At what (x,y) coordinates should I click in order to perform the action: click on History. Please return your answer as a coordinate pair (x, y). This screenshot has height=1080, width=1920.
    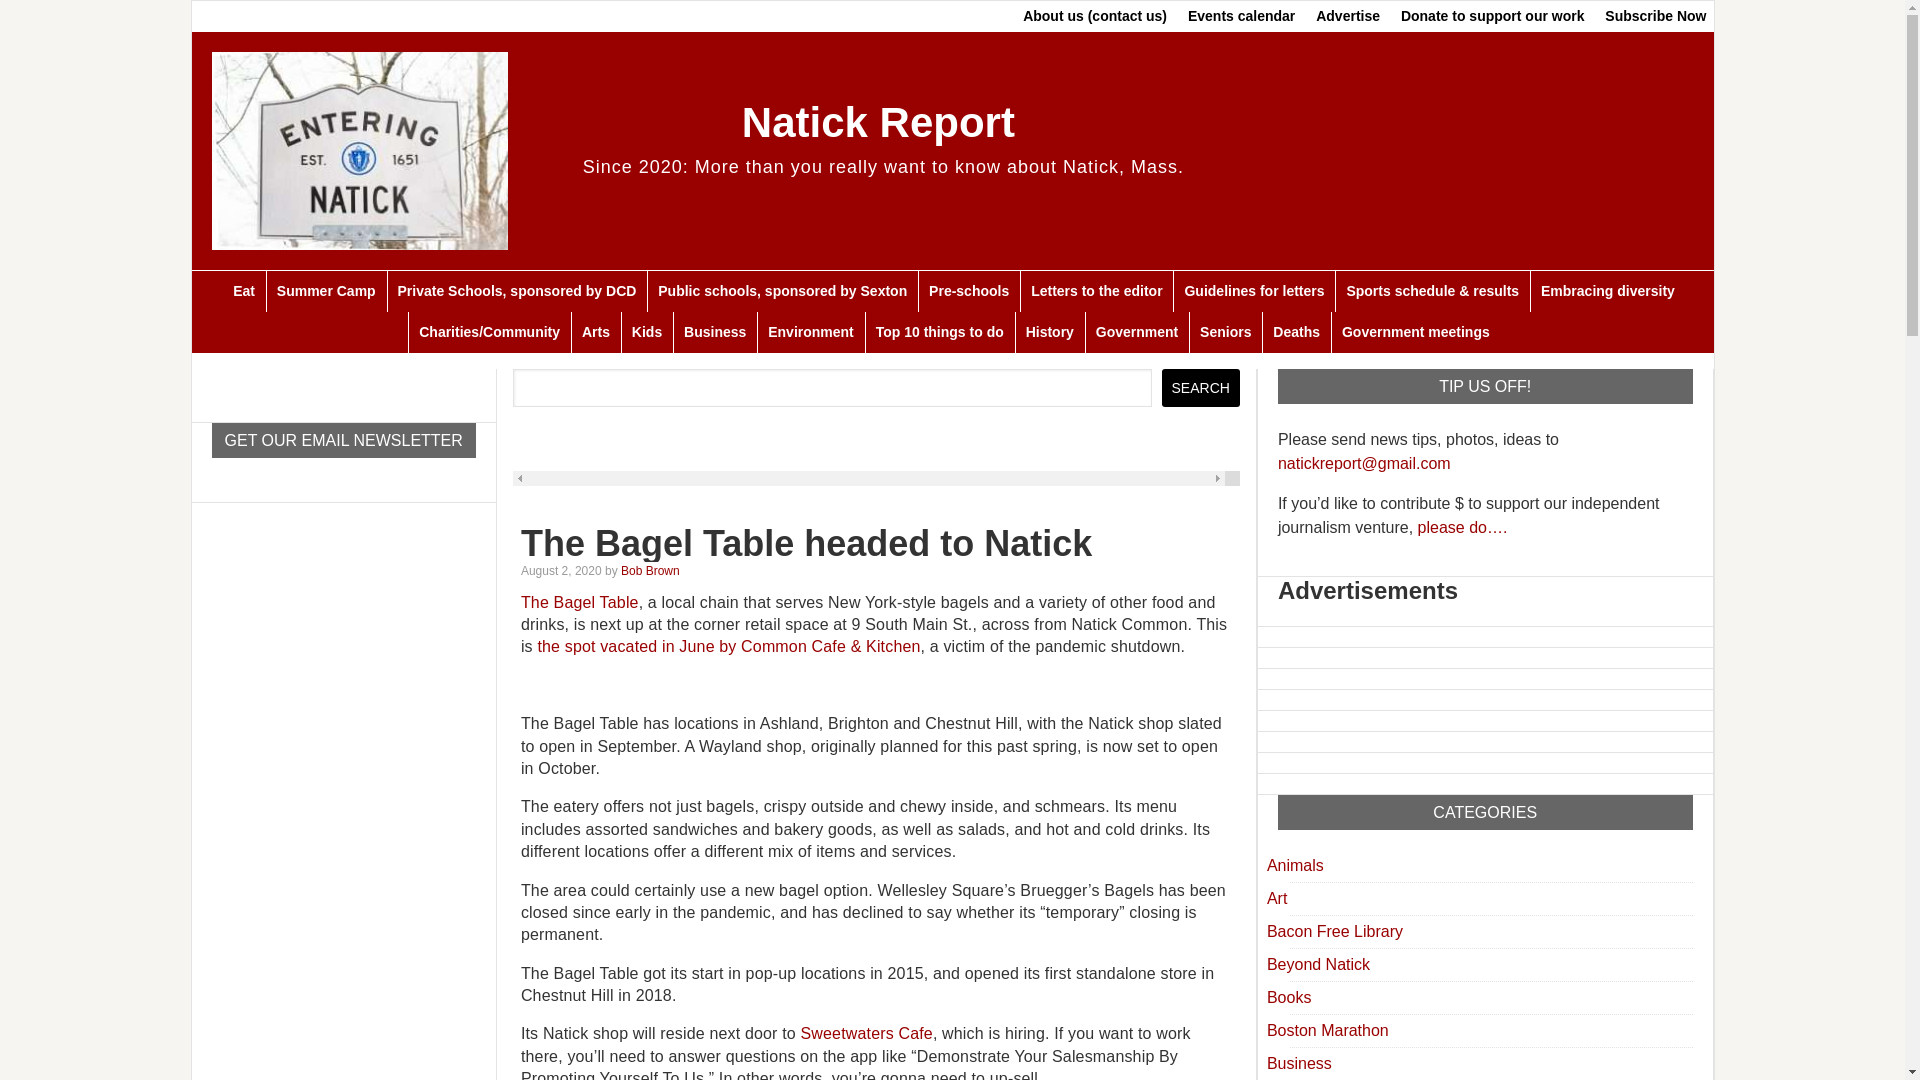
    Looking at the image, I should click on (1050, 332).